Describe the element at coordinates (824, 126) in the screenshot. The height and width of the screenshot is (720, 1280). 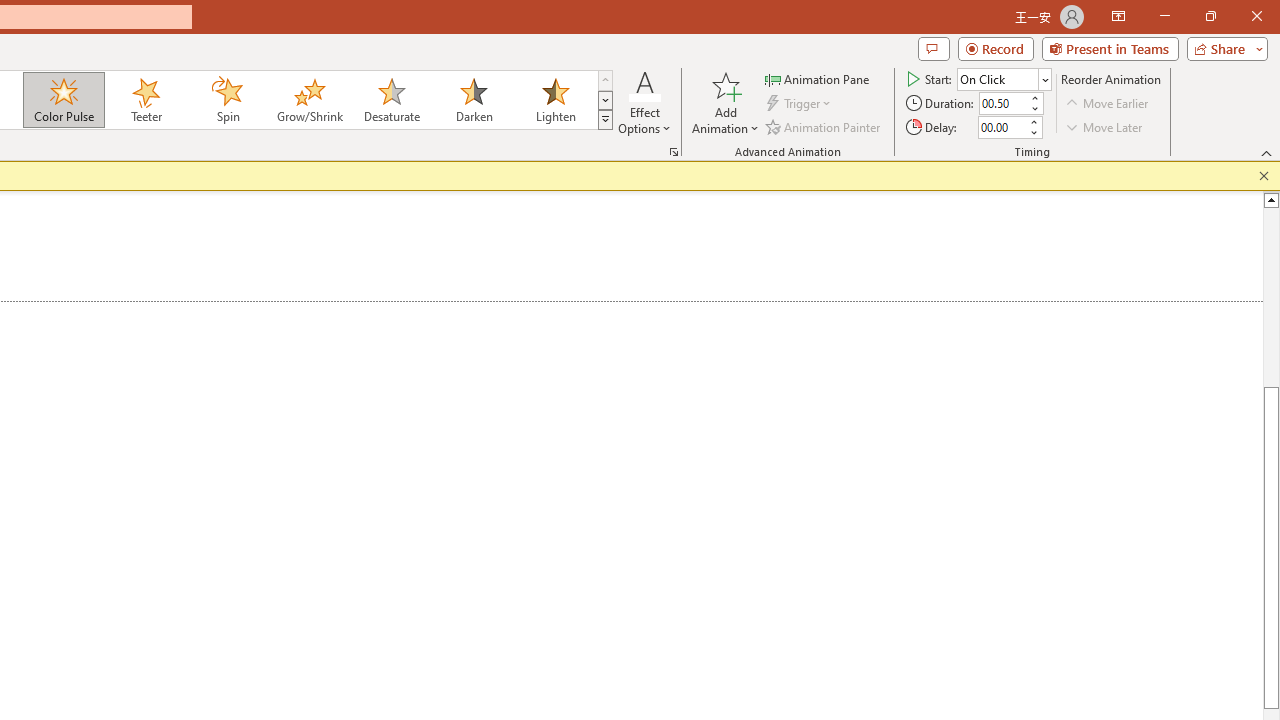
I see `Animation Painter` at that location.